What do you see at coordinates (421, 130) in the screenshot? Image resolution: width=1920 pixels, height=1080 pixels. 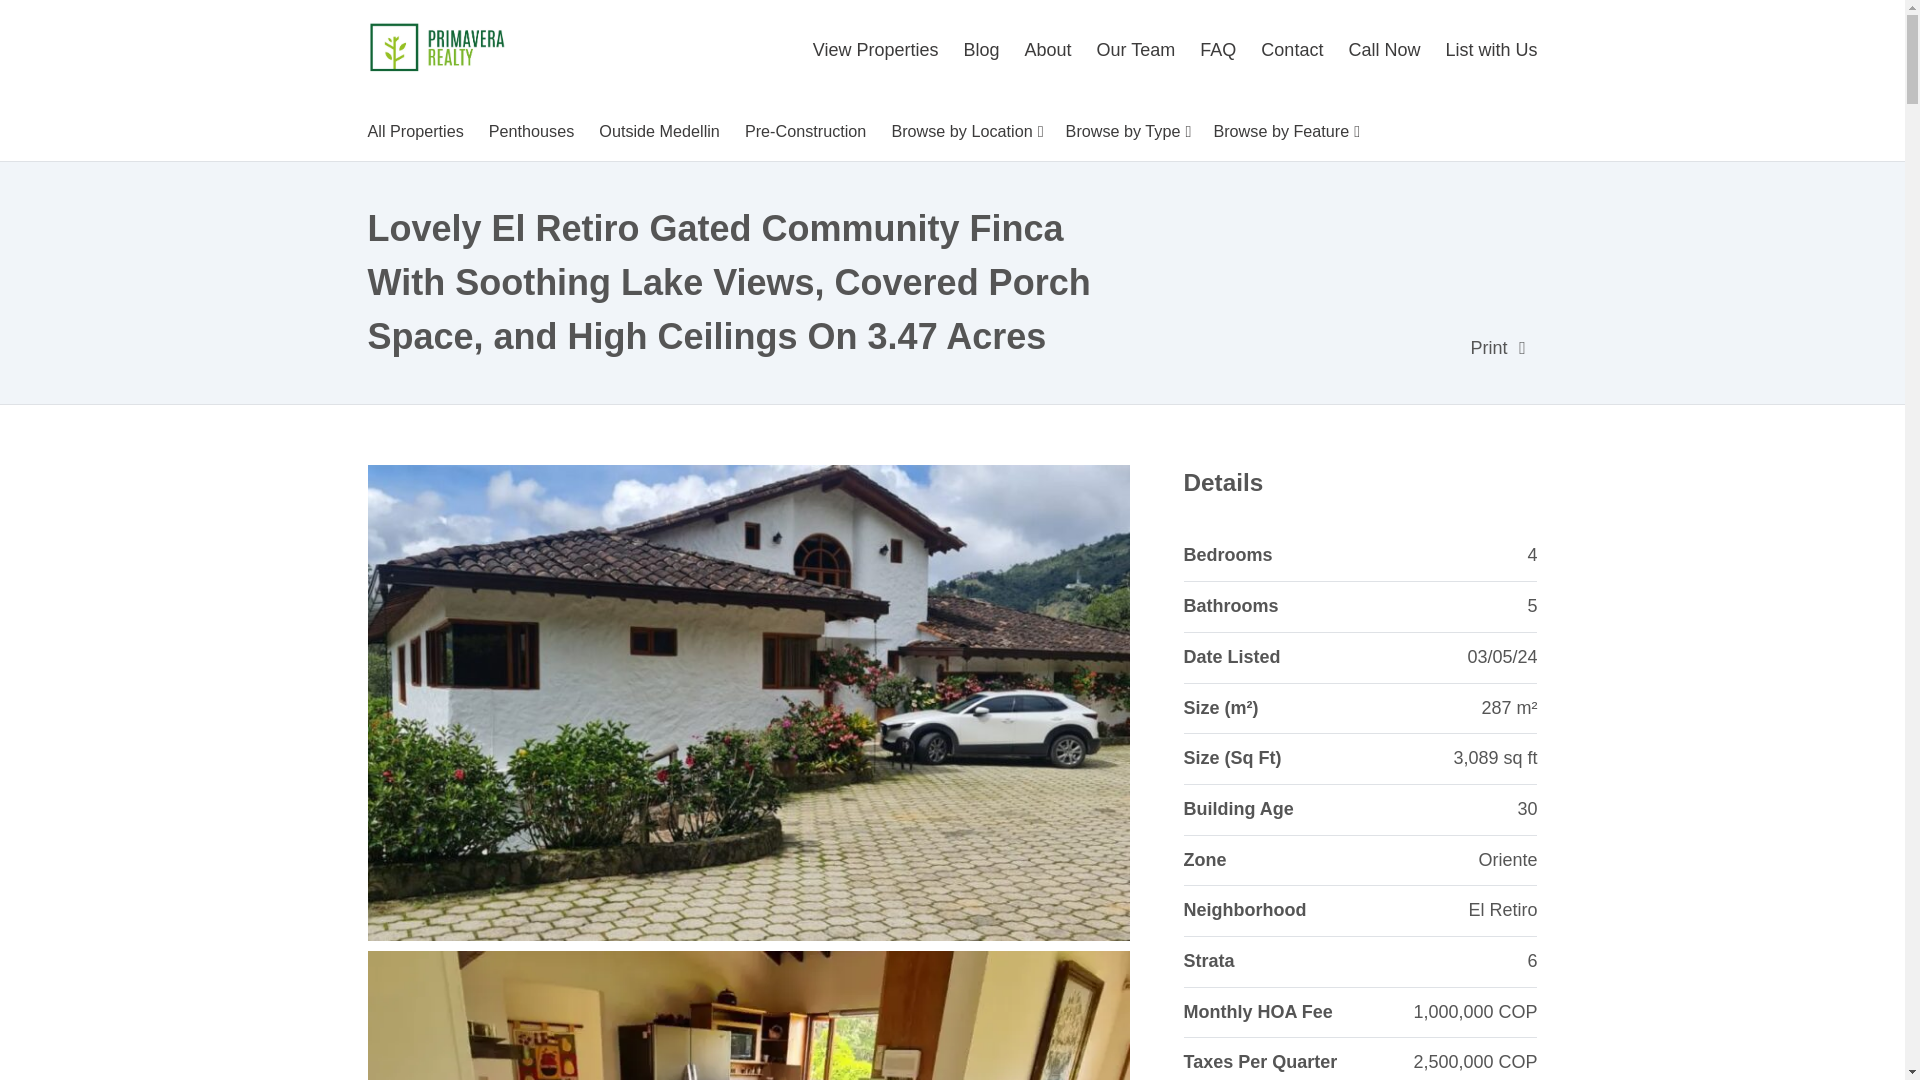 I see `All Properties` at bounding box center [421, 130].